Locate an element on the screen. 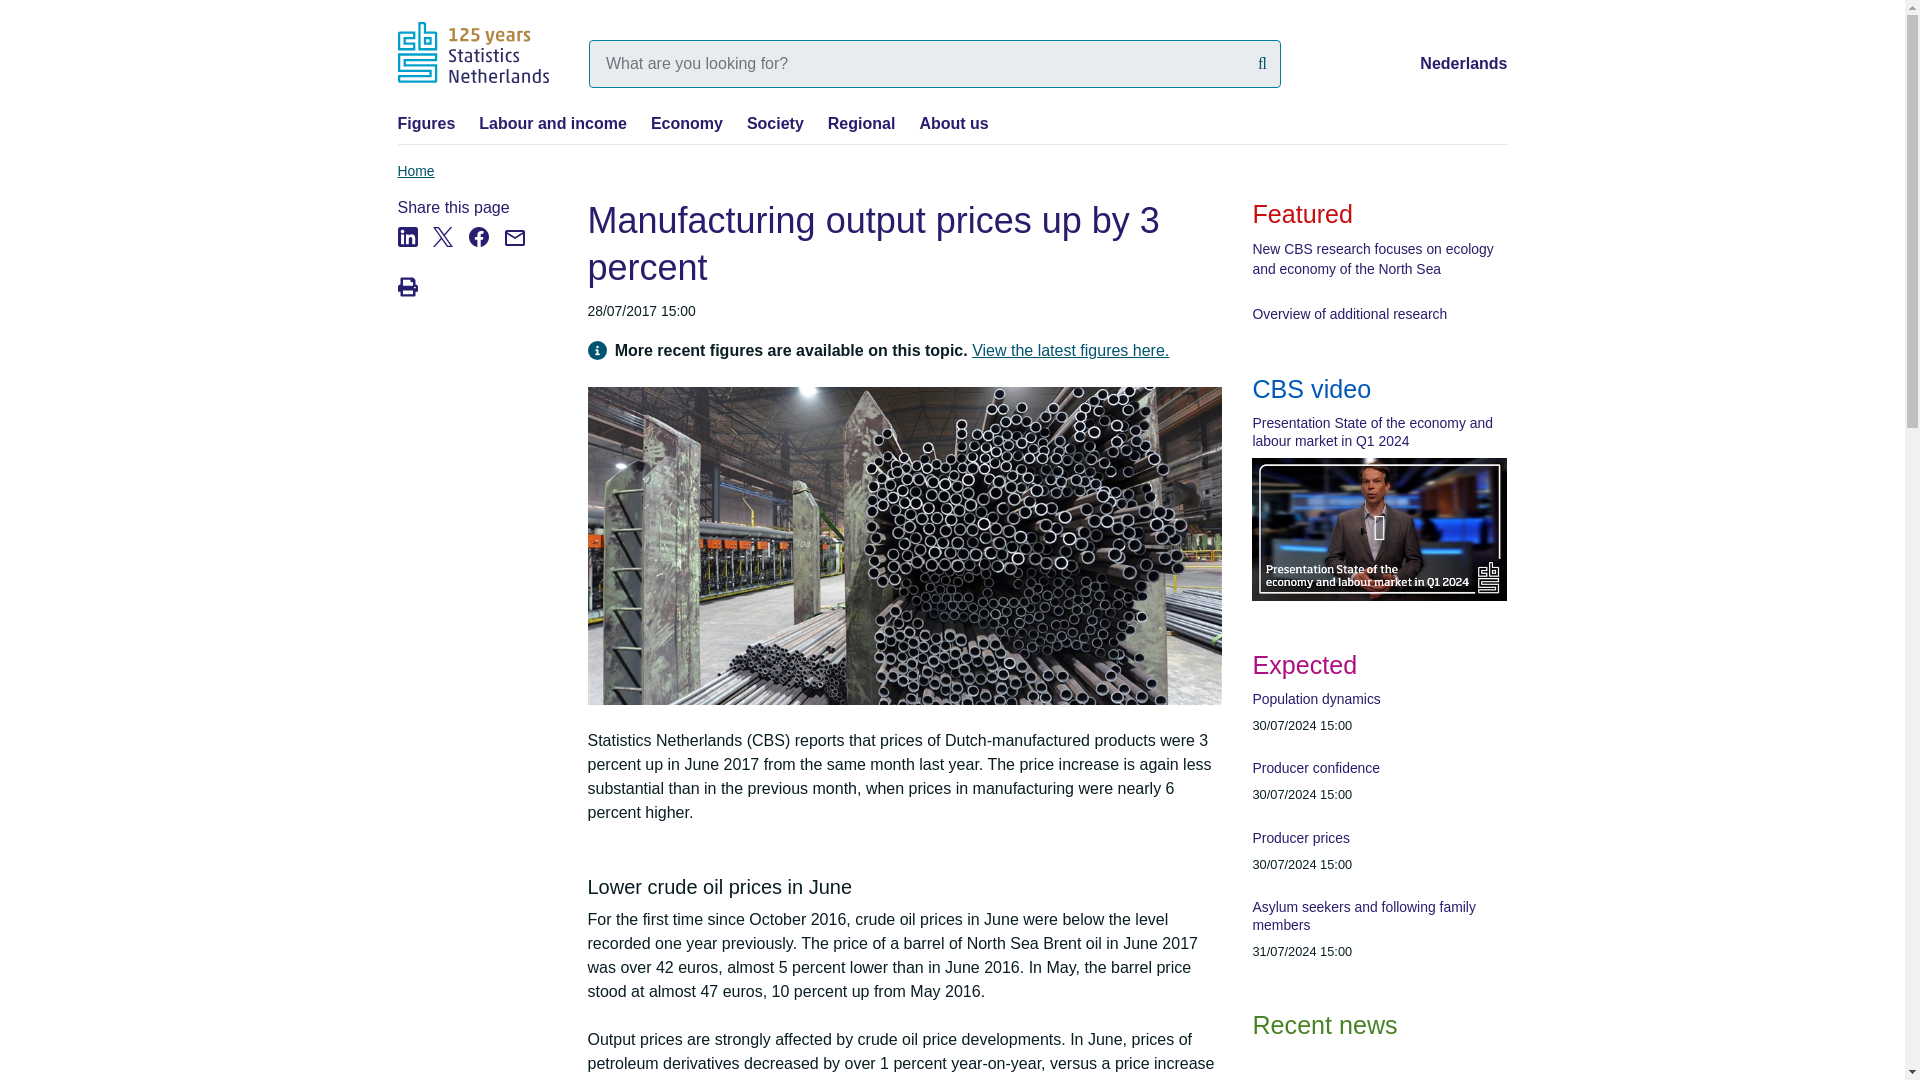  CBS home is located at coordinates (473, 52).